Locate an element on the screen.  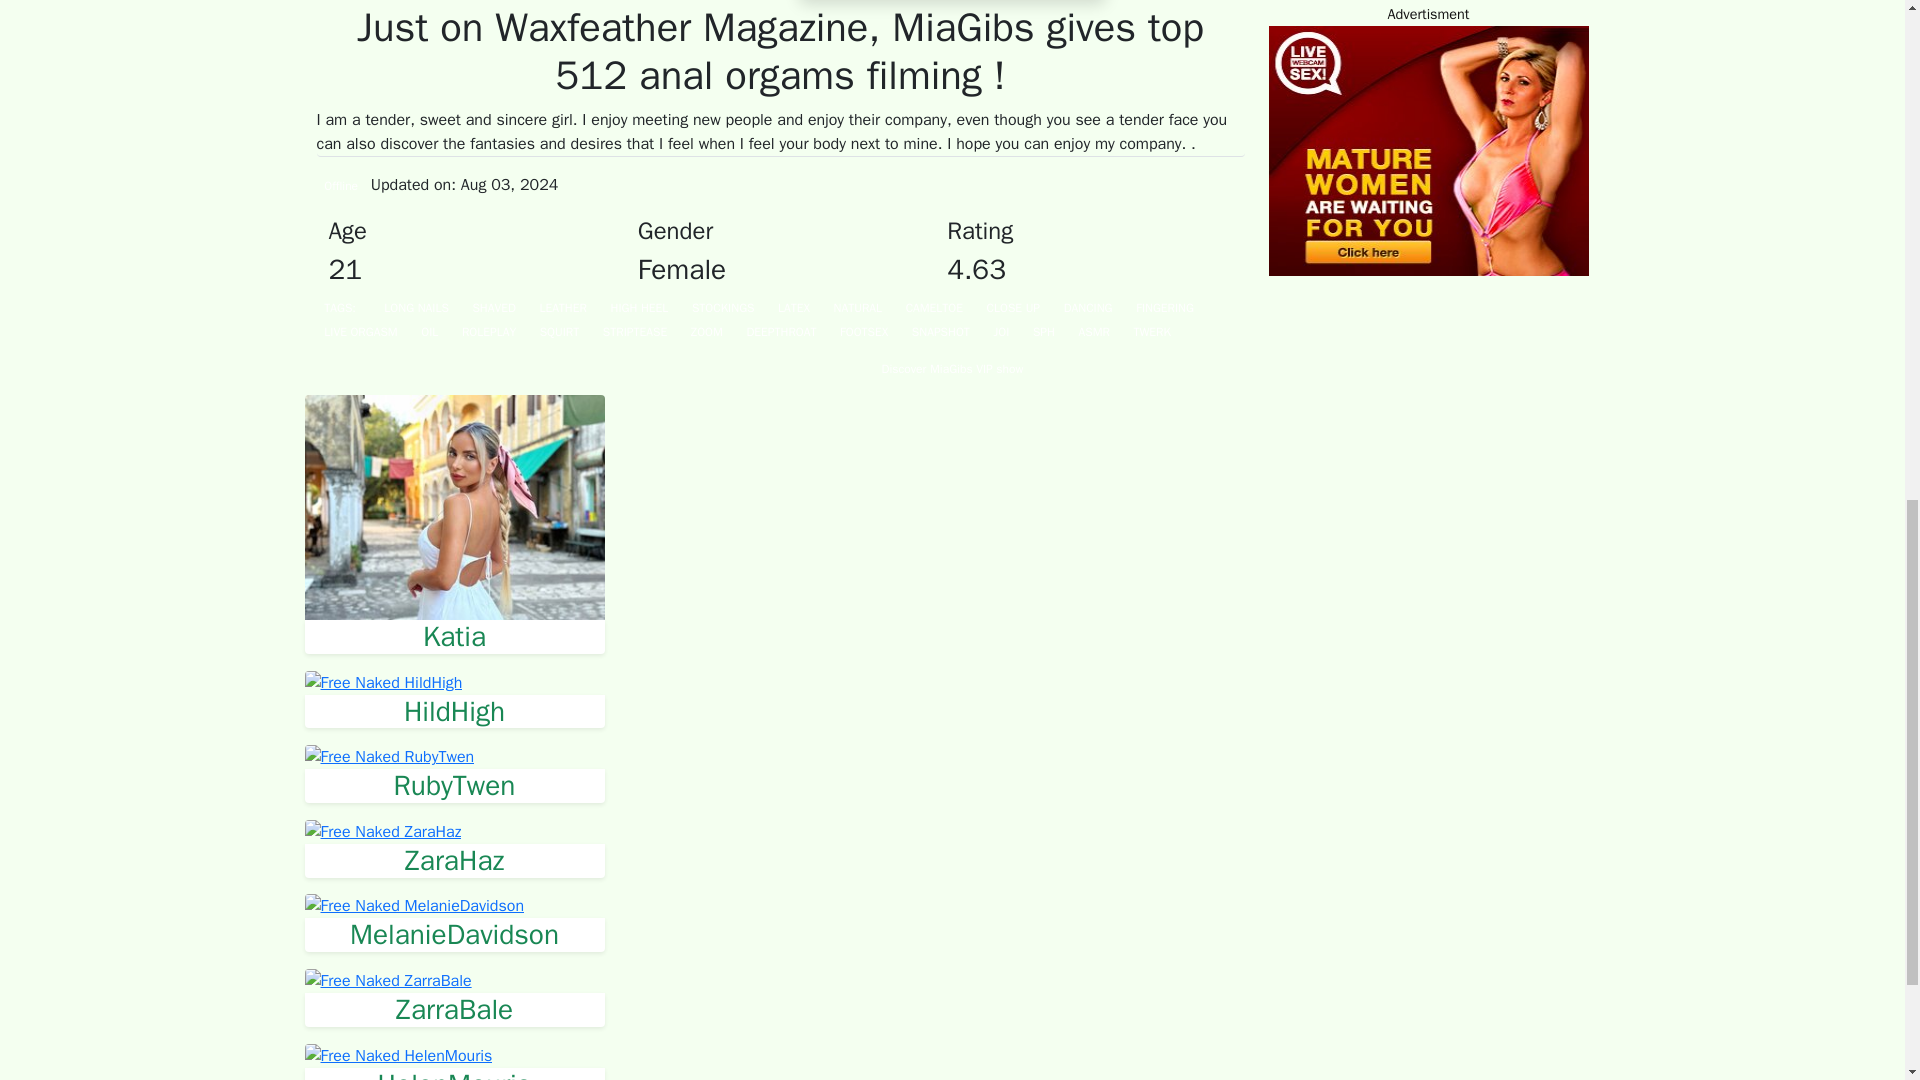
Free Naked HildHigh is located at coordinates (454, 712).